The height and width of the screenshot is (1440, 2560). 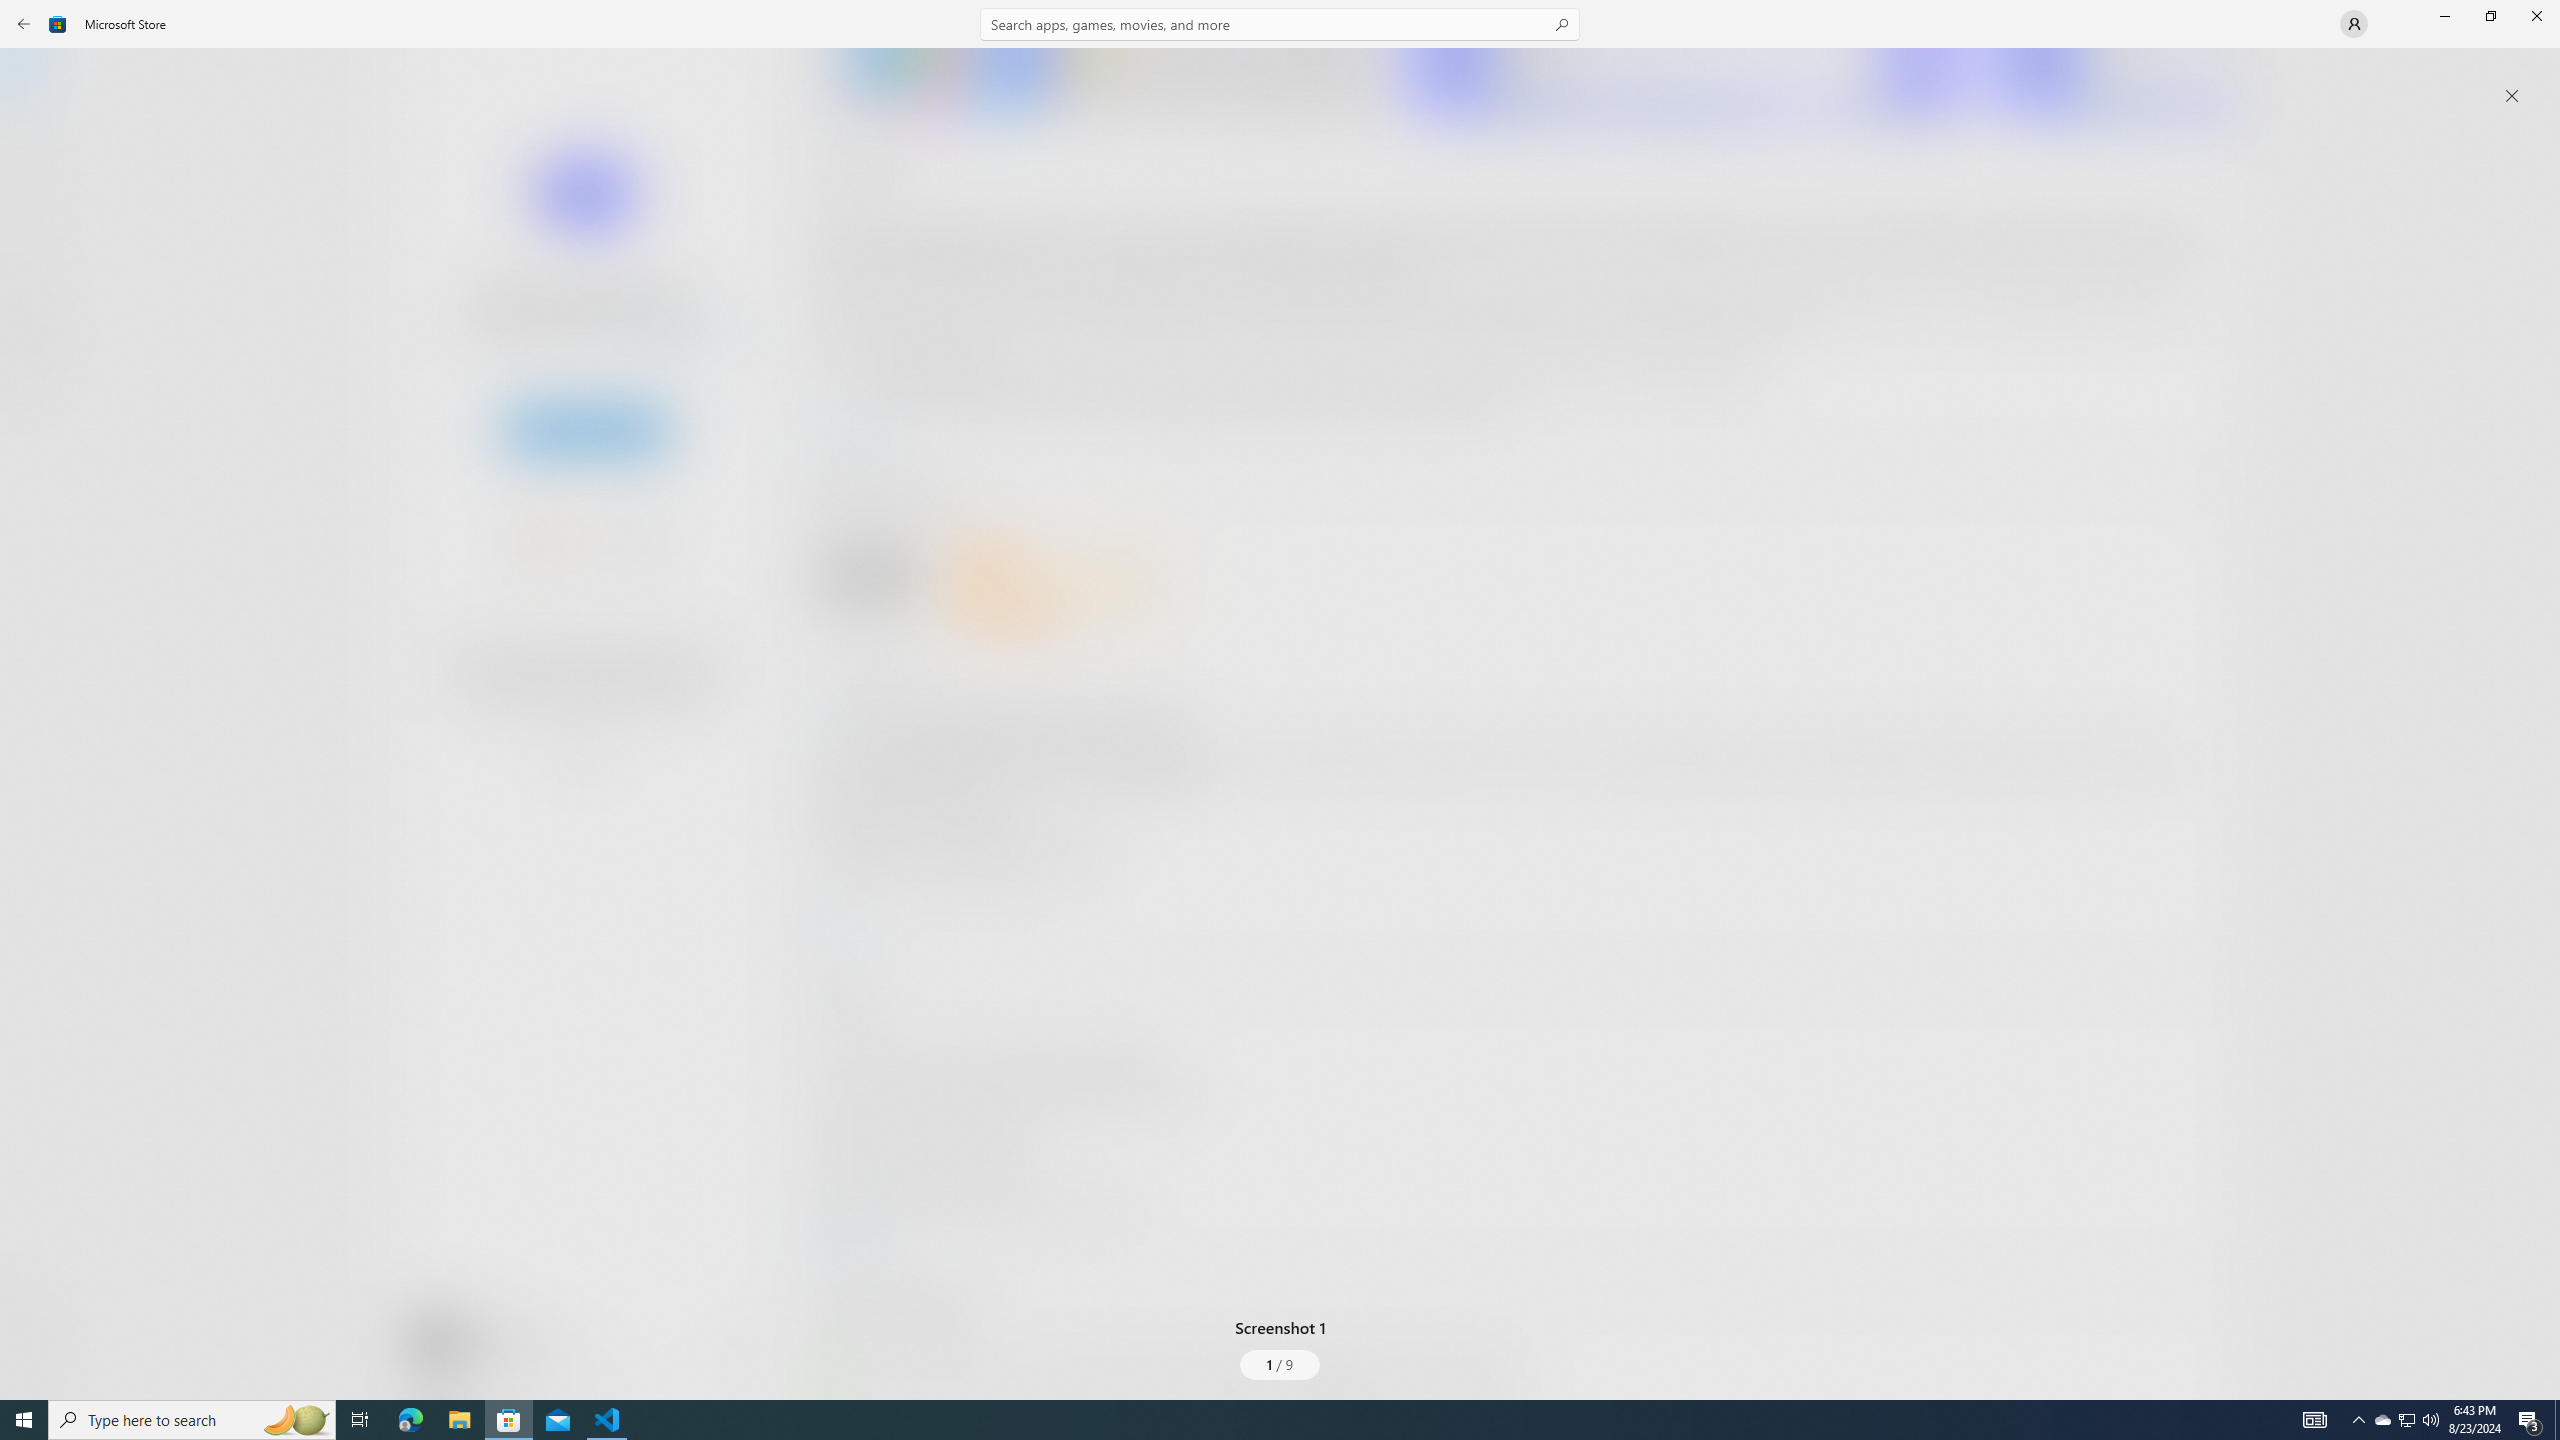 What do you see at coordinates (587, 429) in the screenshot?
I see `Install` at bounding box center [587, 429].